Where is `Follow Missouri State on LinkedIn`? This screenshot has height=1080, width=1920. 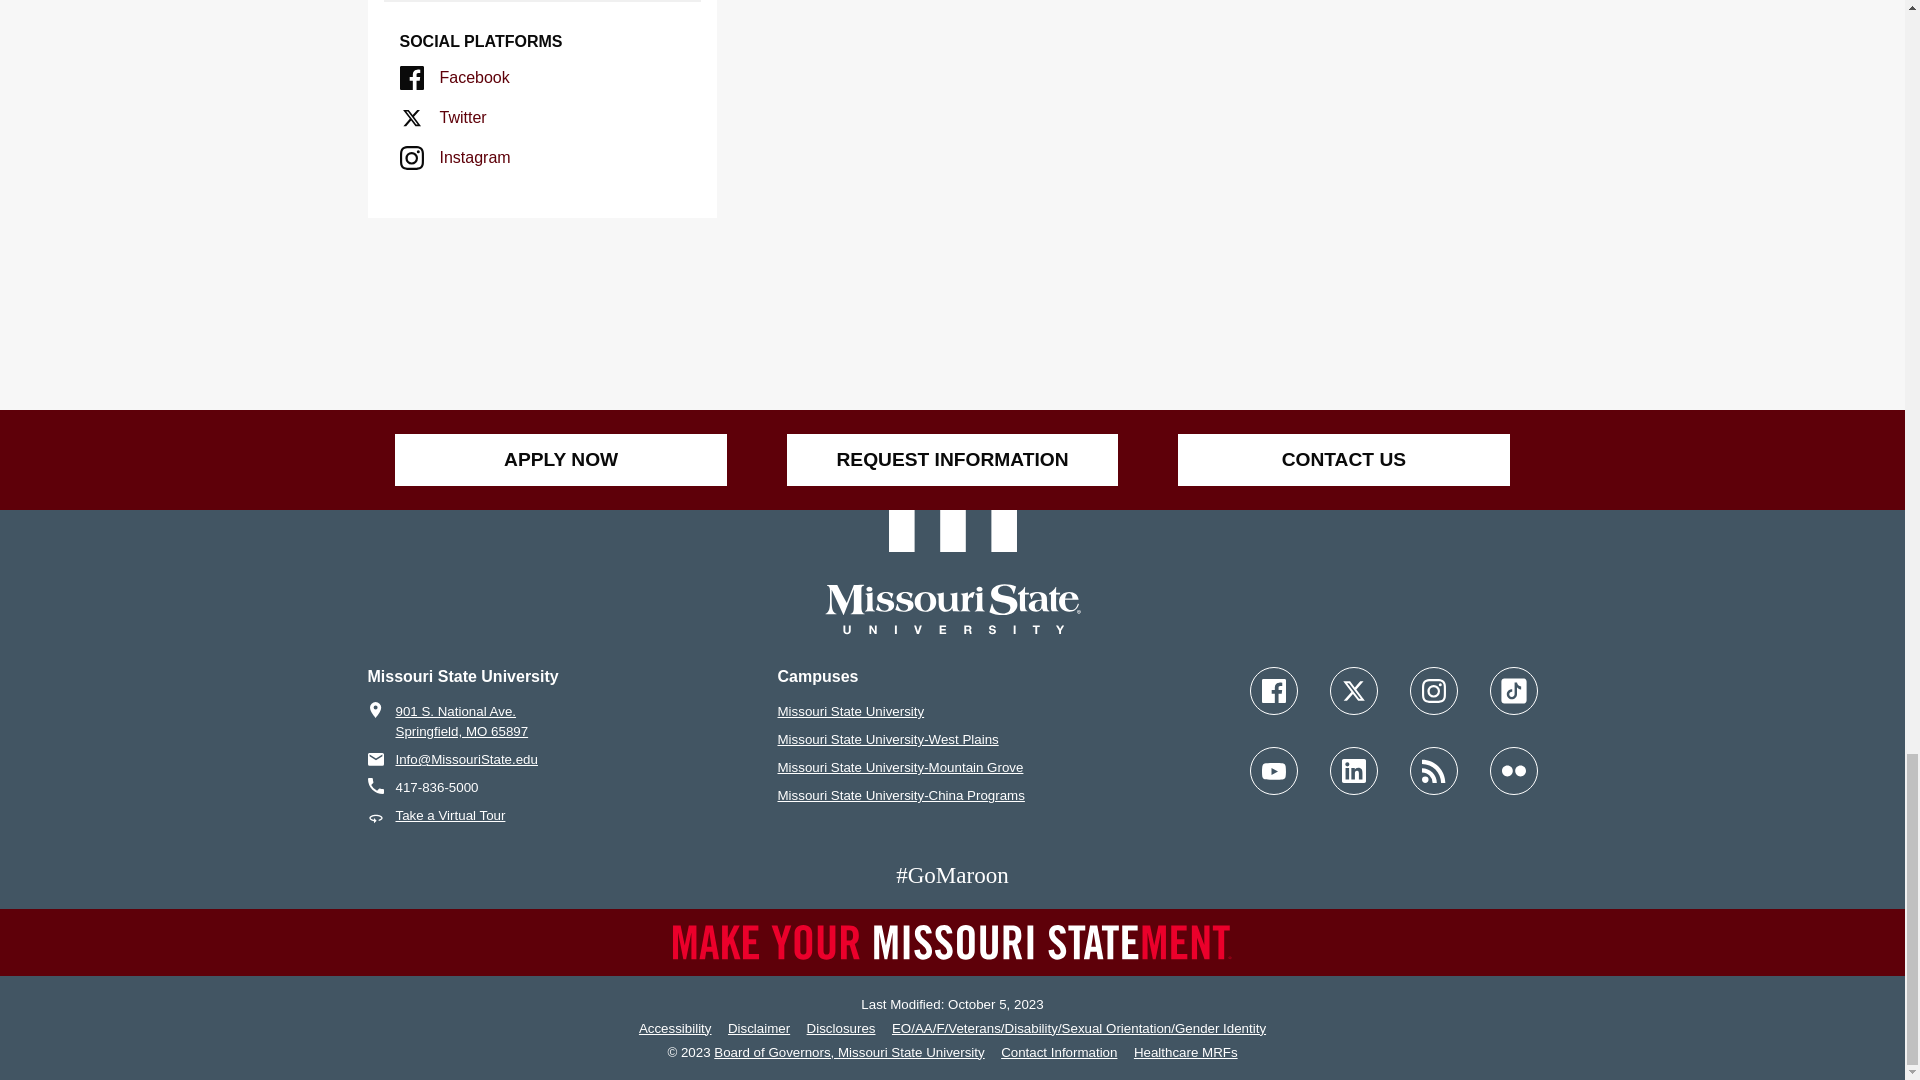 Follow Missouri State on LinkedIn is located at coordinates (1354, 770).